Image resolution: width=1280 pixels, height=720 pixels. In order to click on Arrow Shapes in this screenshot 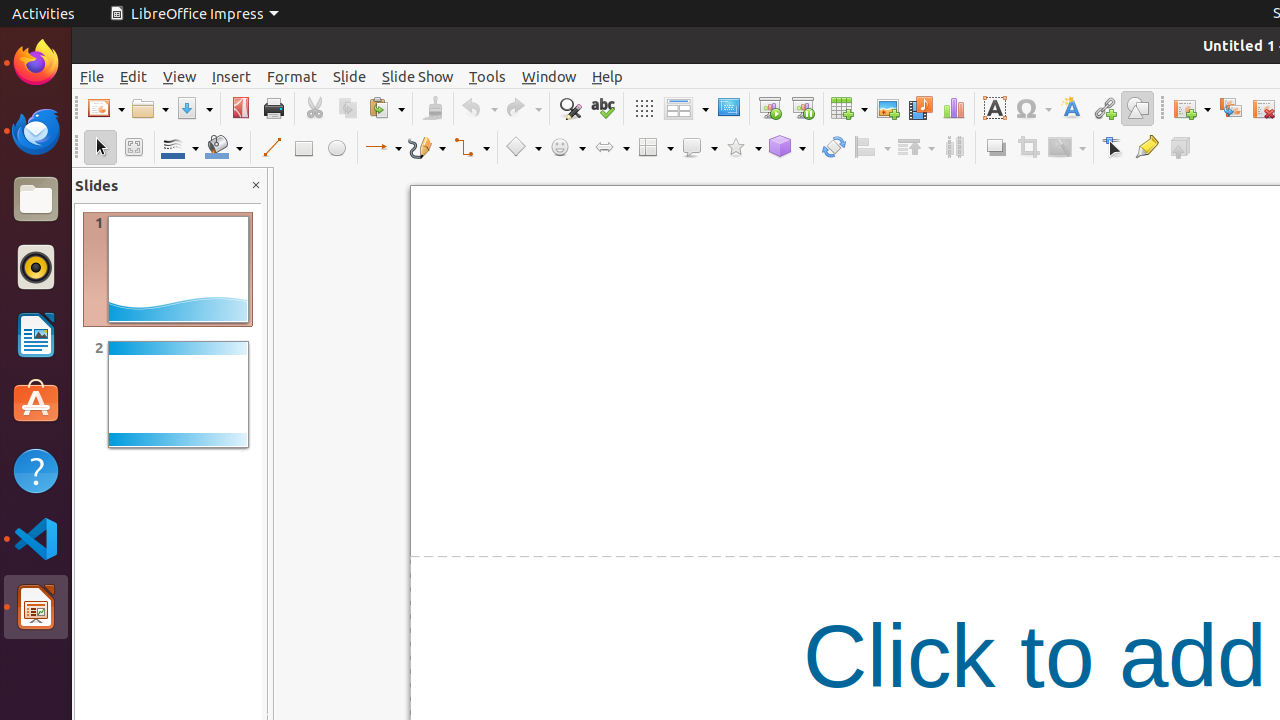, I will do `click(611, 148)`.